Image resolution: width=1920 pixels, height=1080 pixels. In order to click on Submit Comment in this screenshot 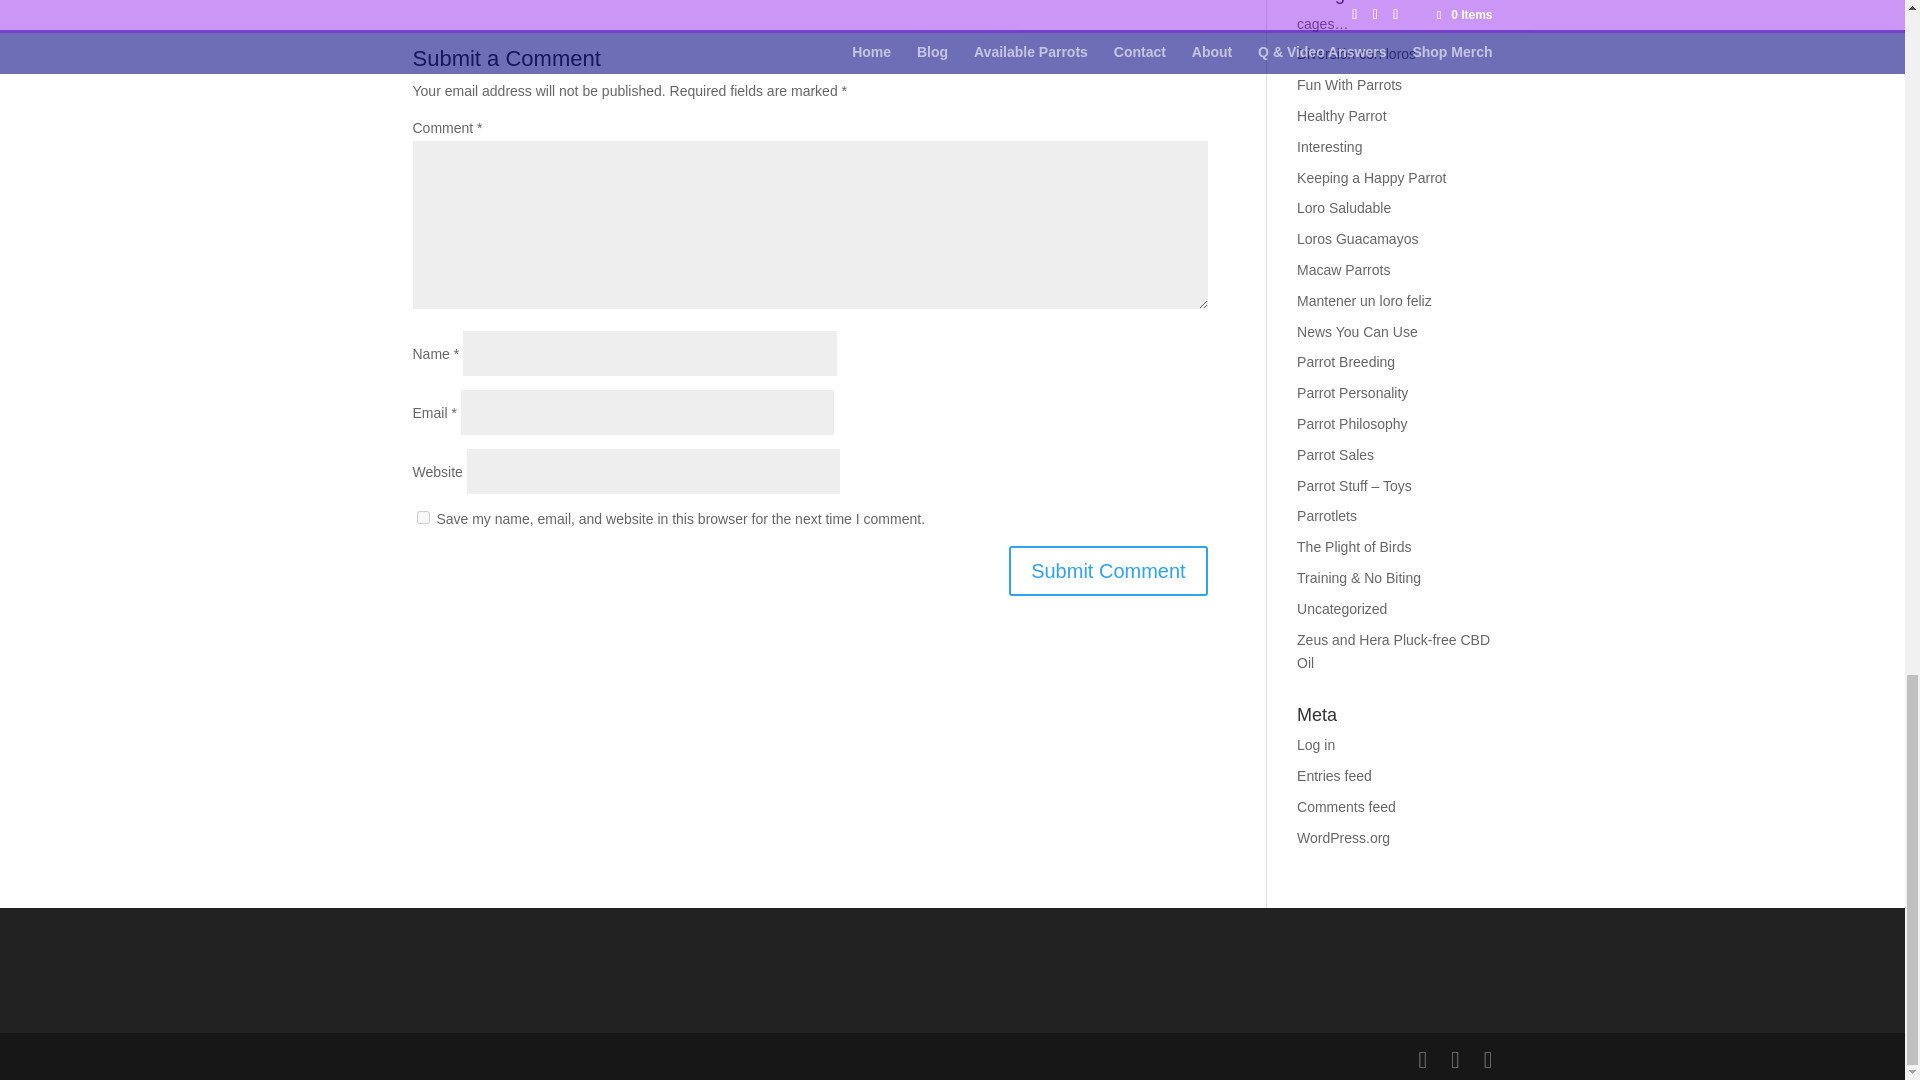, I will do `click(1108, 571)`.